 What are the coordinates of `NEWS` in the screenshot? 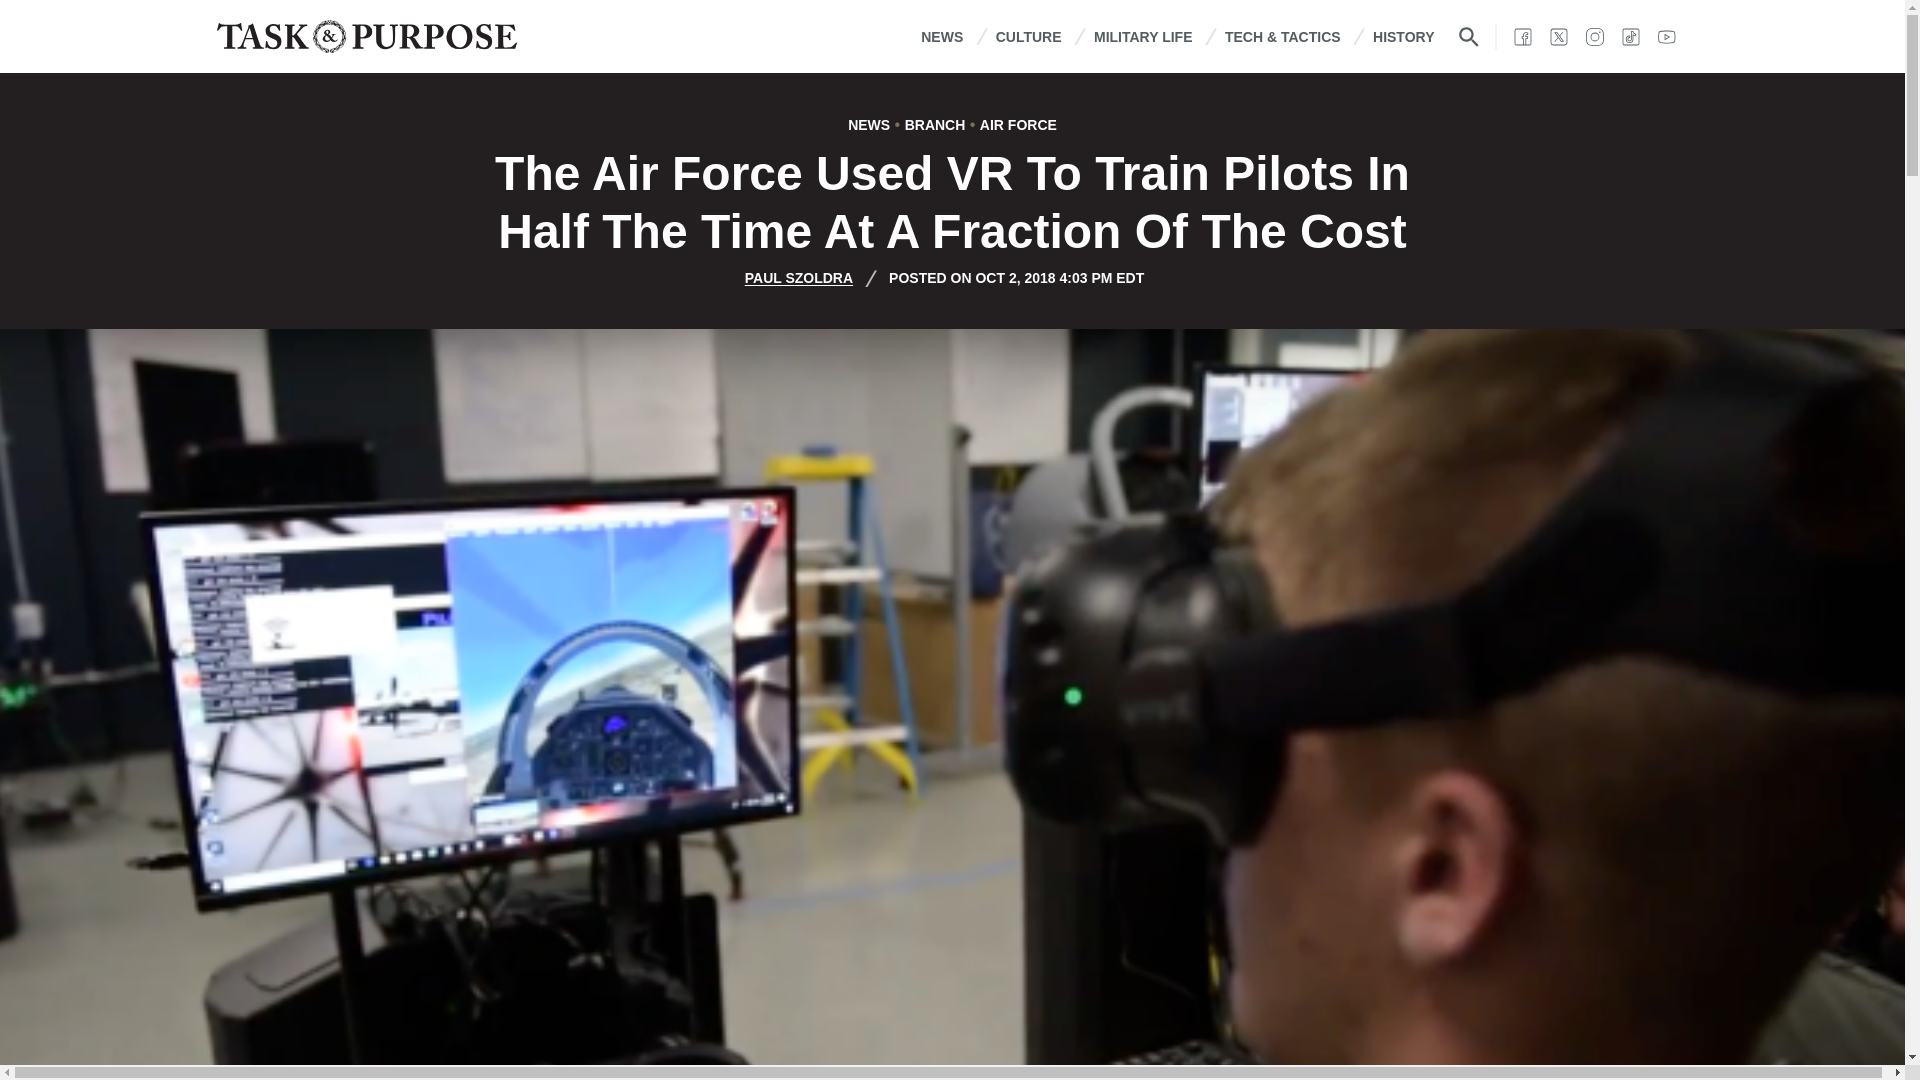 It's located at (942, 36).